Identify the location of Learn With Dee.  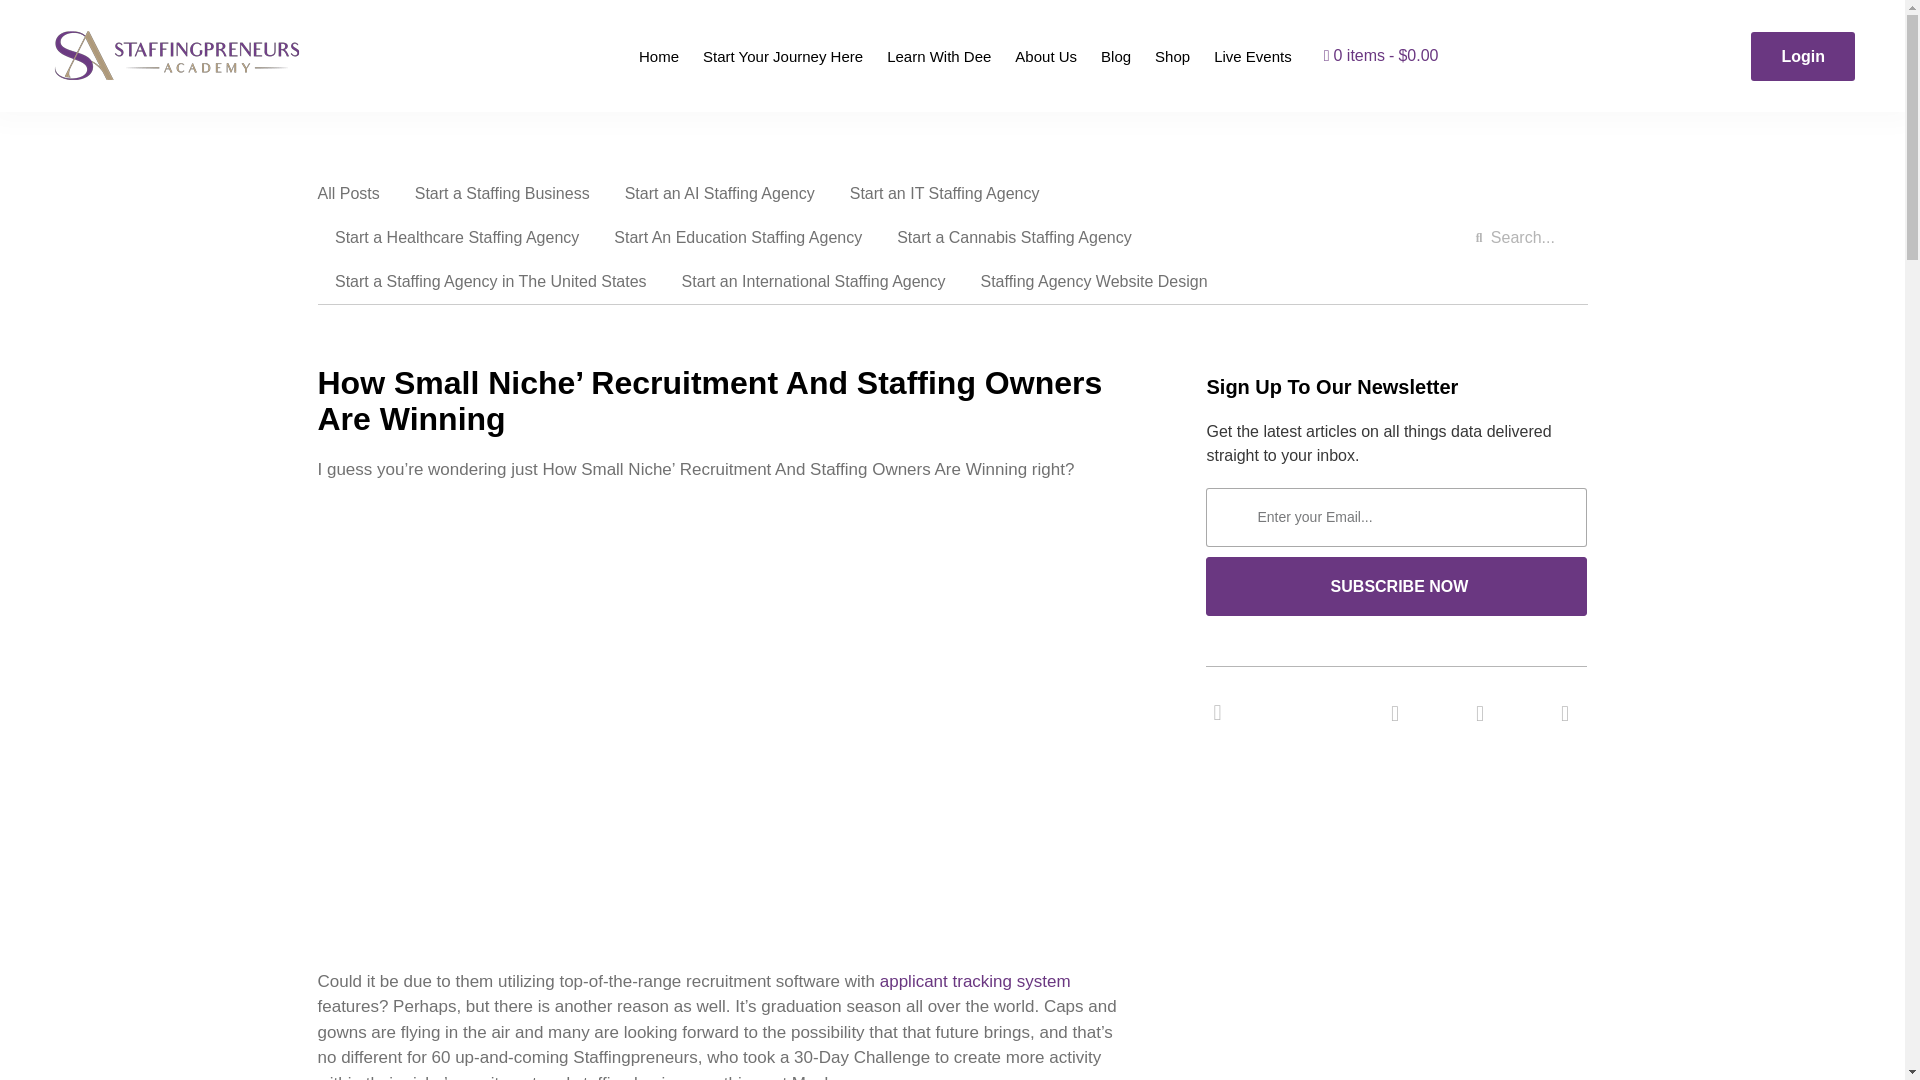
(938, 56).